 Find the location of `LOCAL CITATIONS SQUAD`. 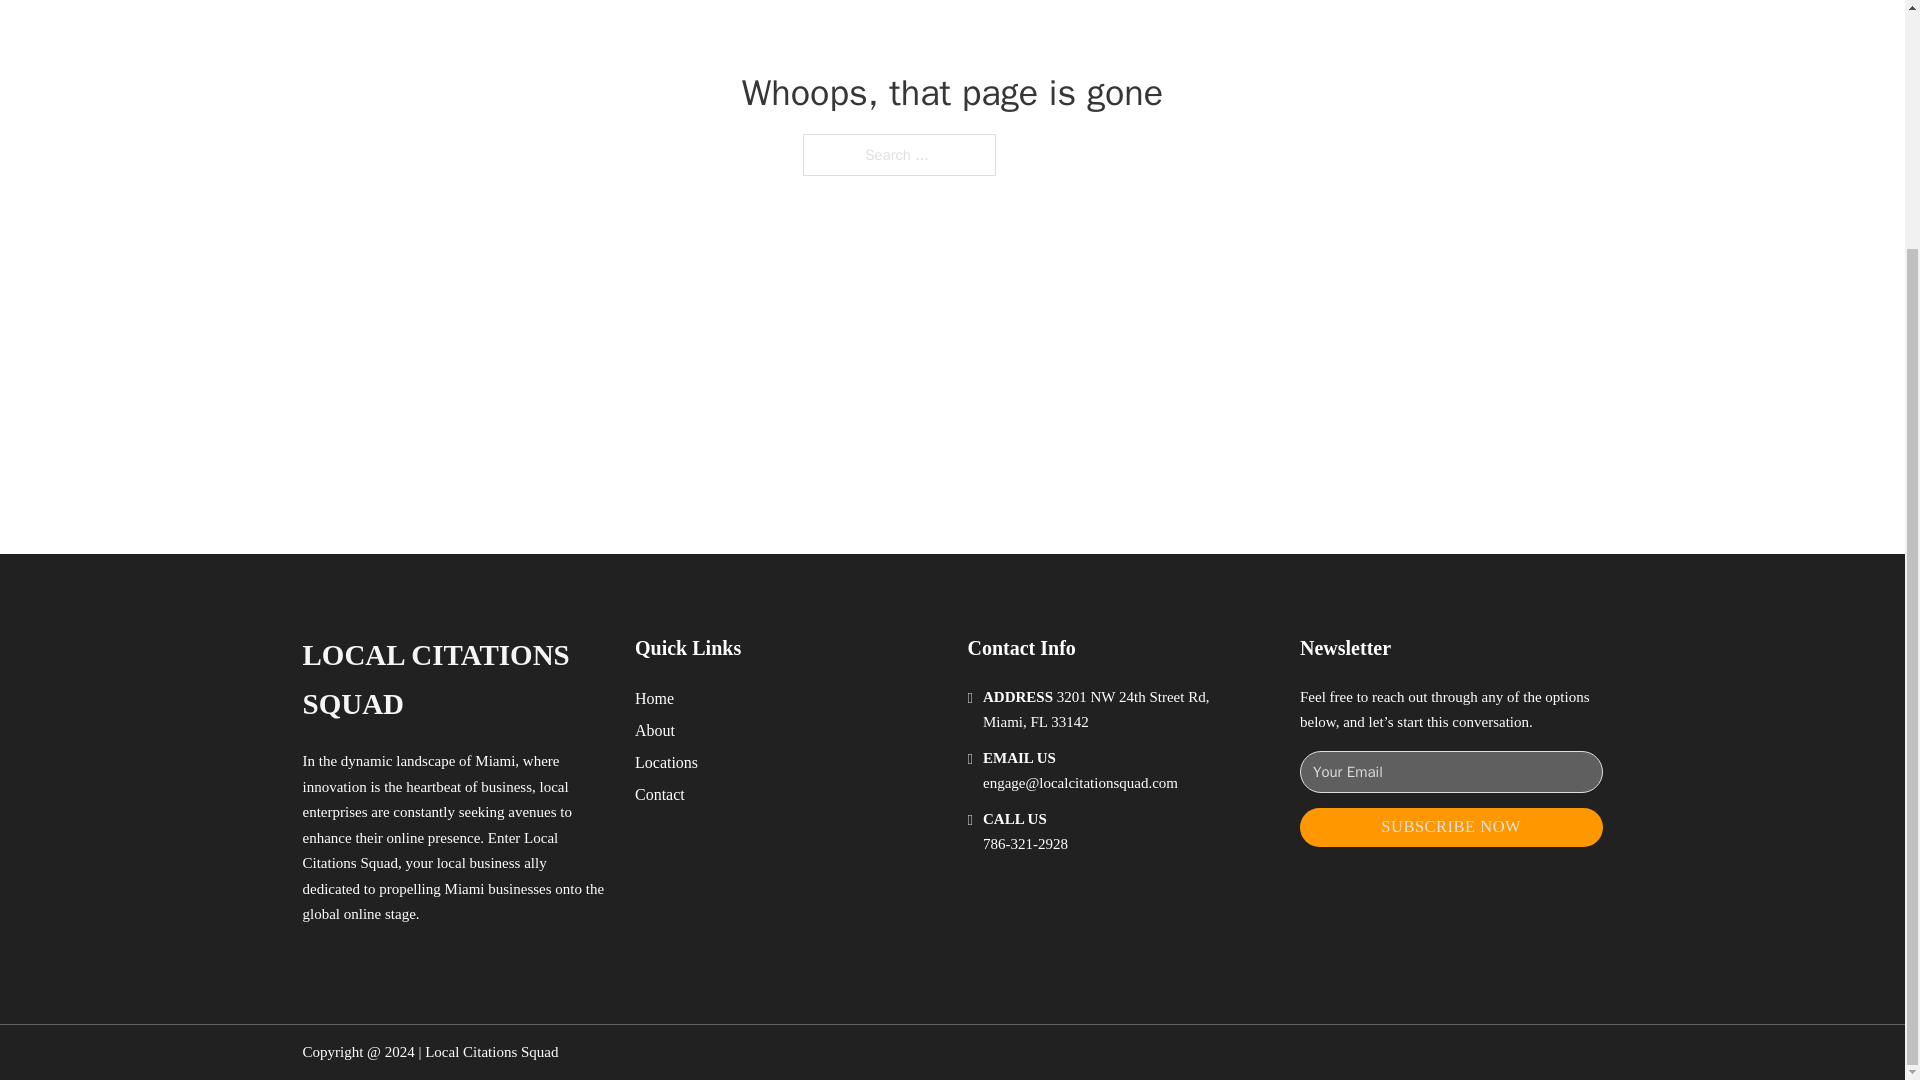

LOCAL CITATIONS SQUAD is located at coordinates (452, 680).